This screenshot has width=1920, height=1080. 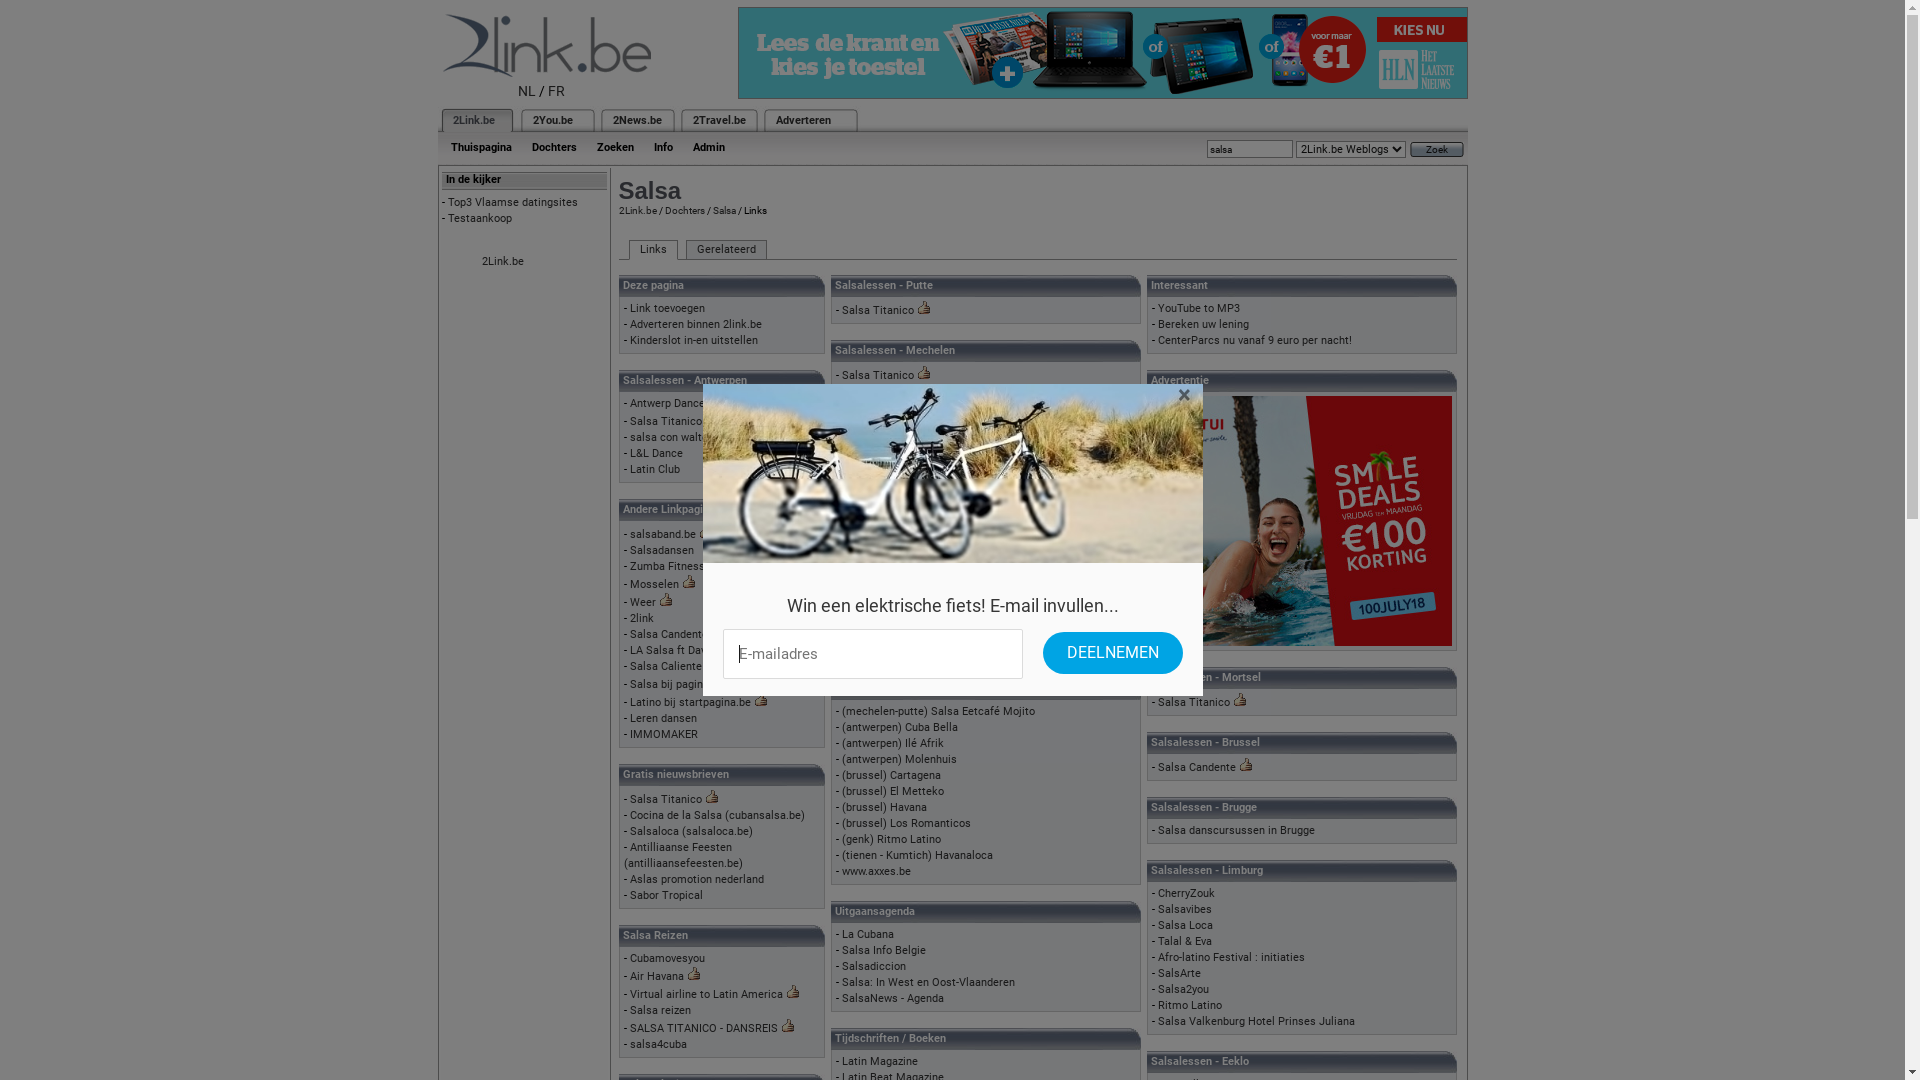 I want to click on Salsa Titanico, so click(x=878, y=376).